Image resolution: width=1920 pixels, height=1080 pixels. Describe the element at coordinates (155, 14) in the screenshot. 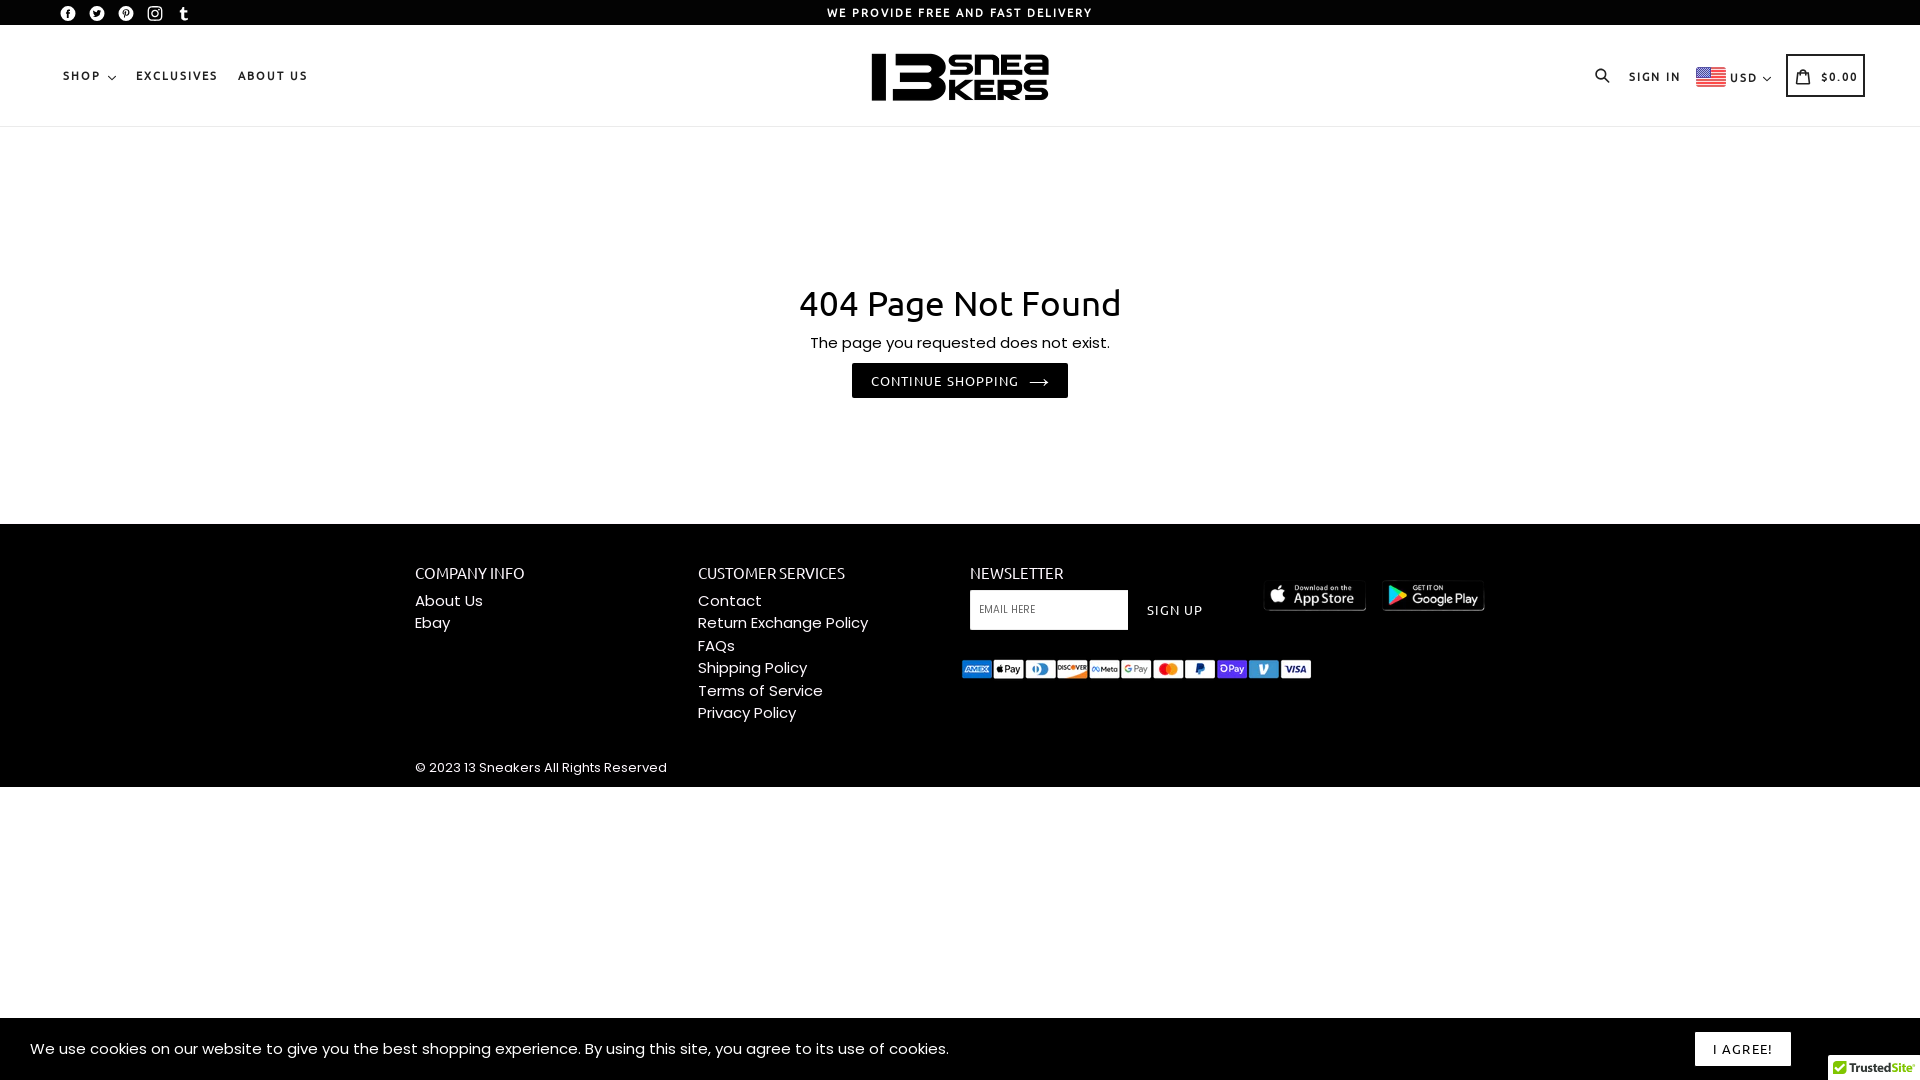

I see `Instagram` at that location.